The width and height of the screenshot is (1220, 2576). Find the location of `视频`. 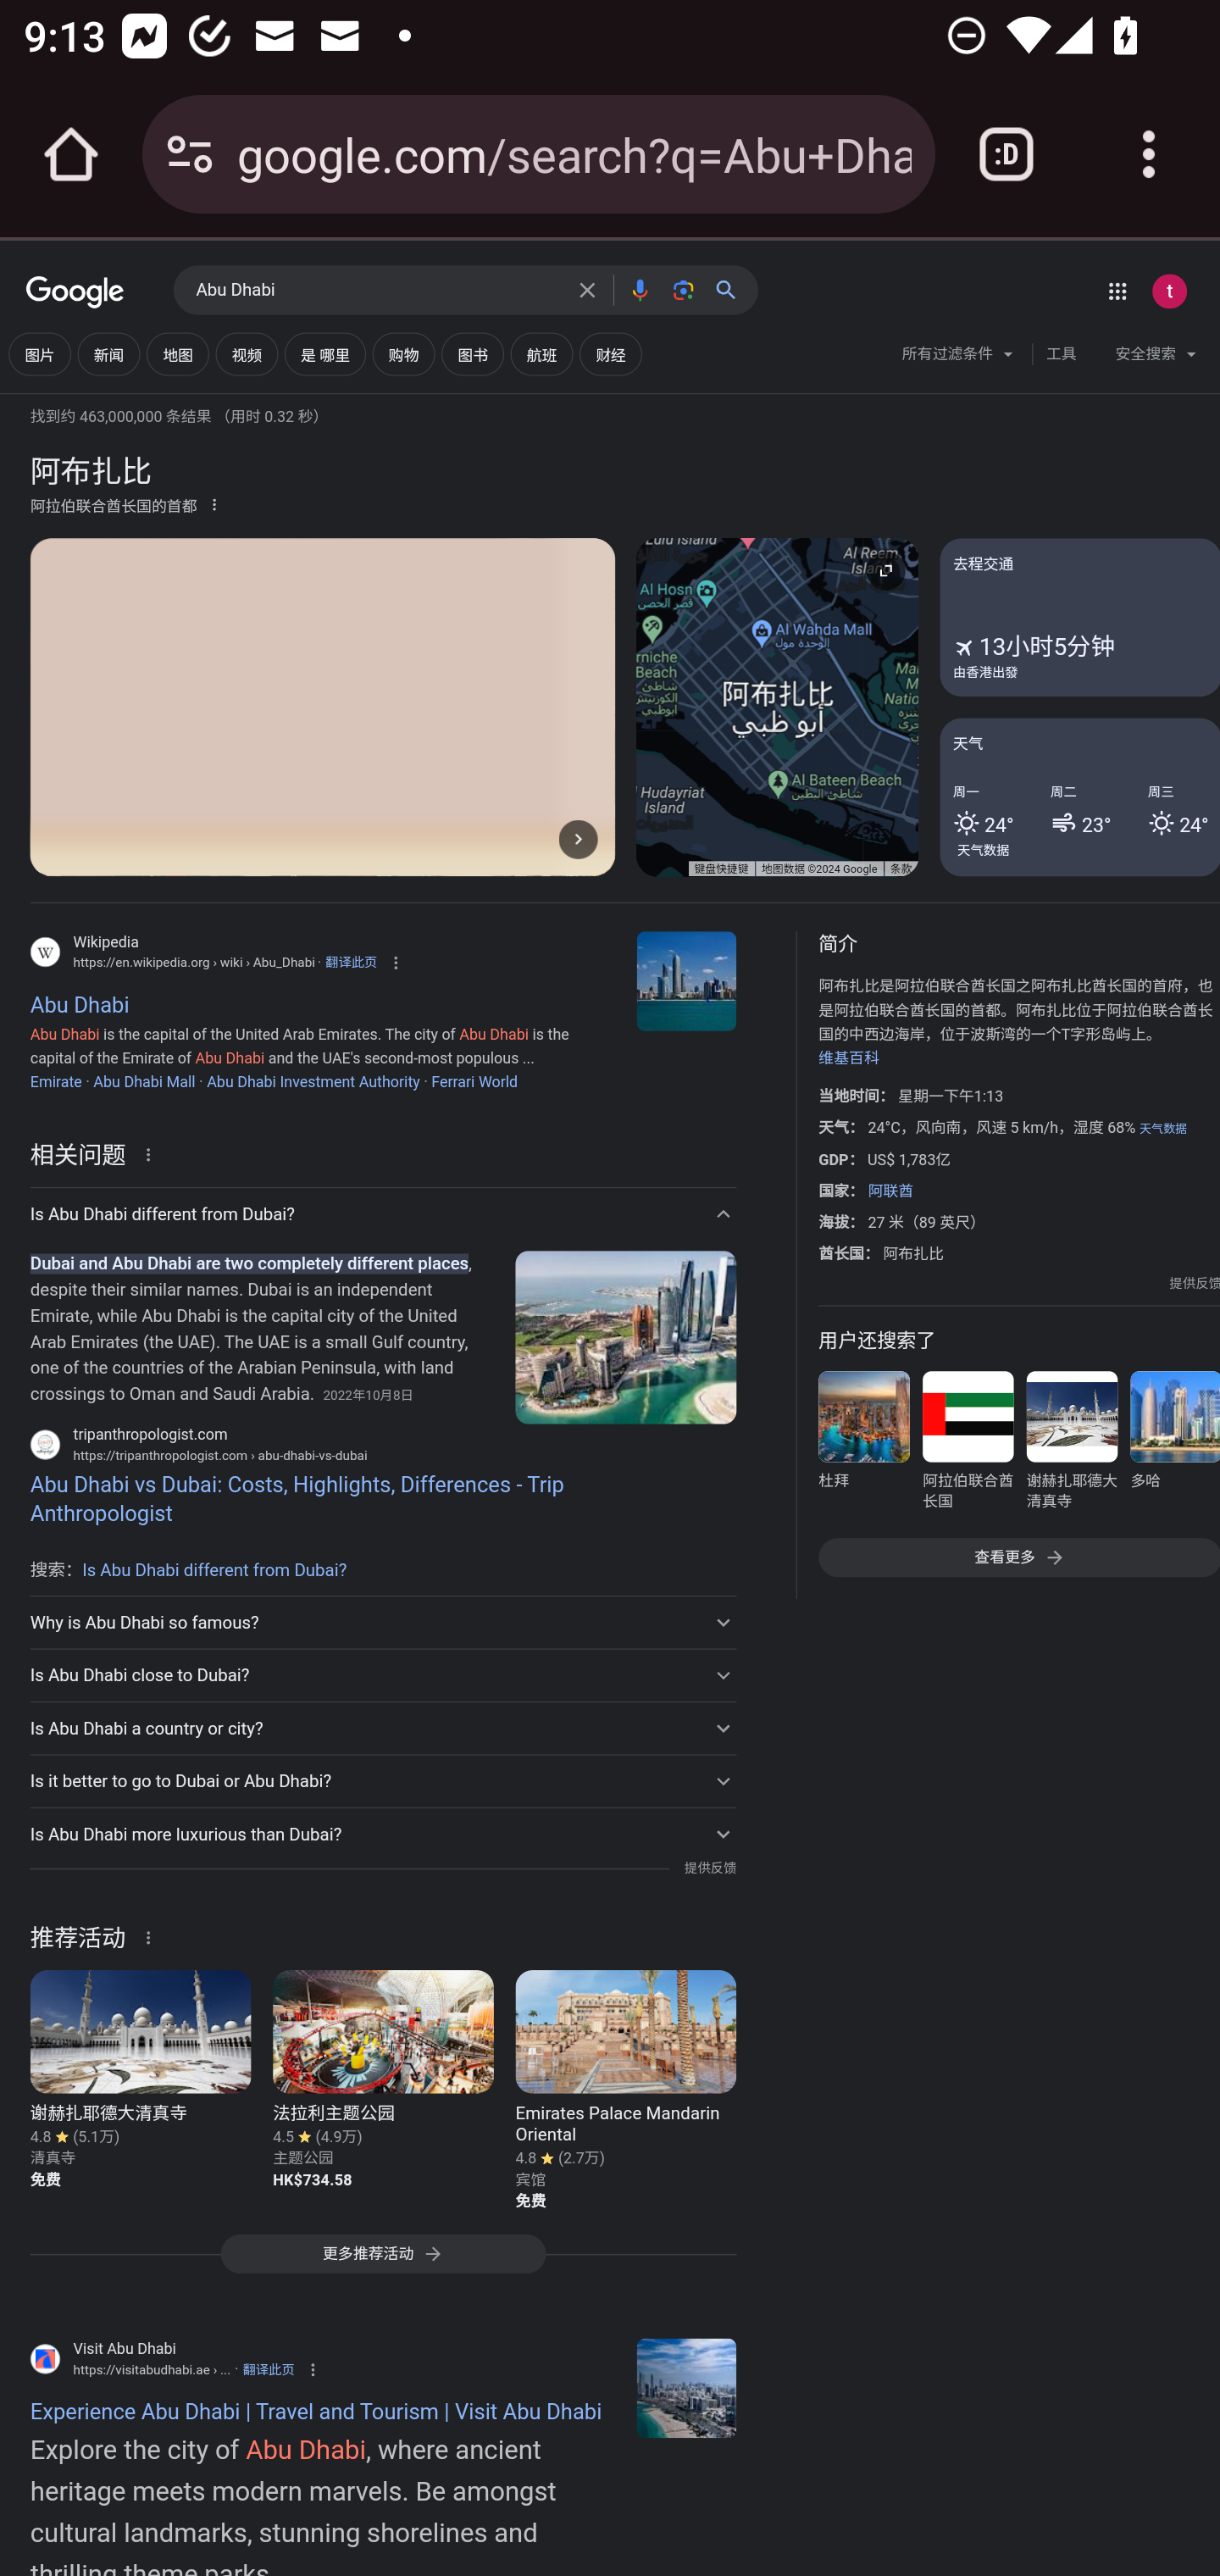

视频 is located at coordinates (246, 354).